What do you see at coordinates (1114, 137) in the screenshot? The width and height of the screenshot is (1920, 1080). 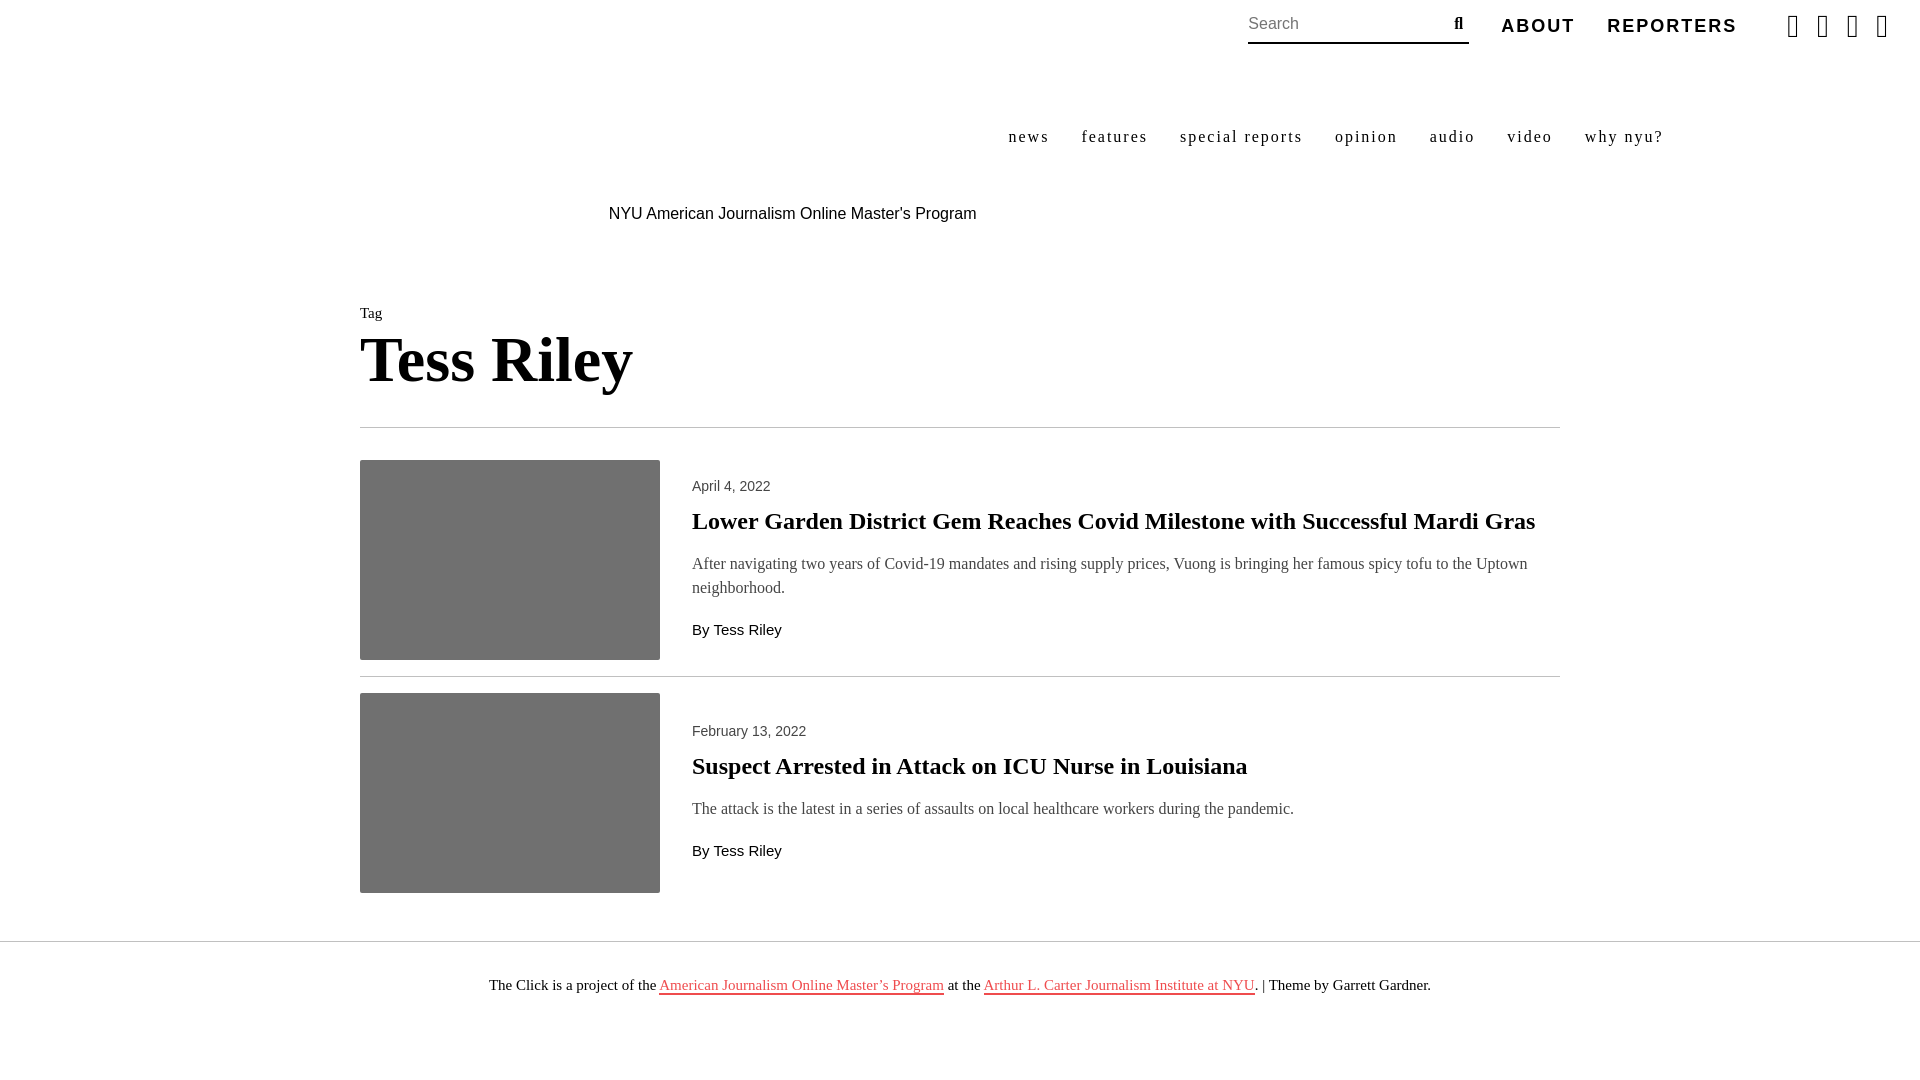 I see `features` at bounding box center [1114, 137].